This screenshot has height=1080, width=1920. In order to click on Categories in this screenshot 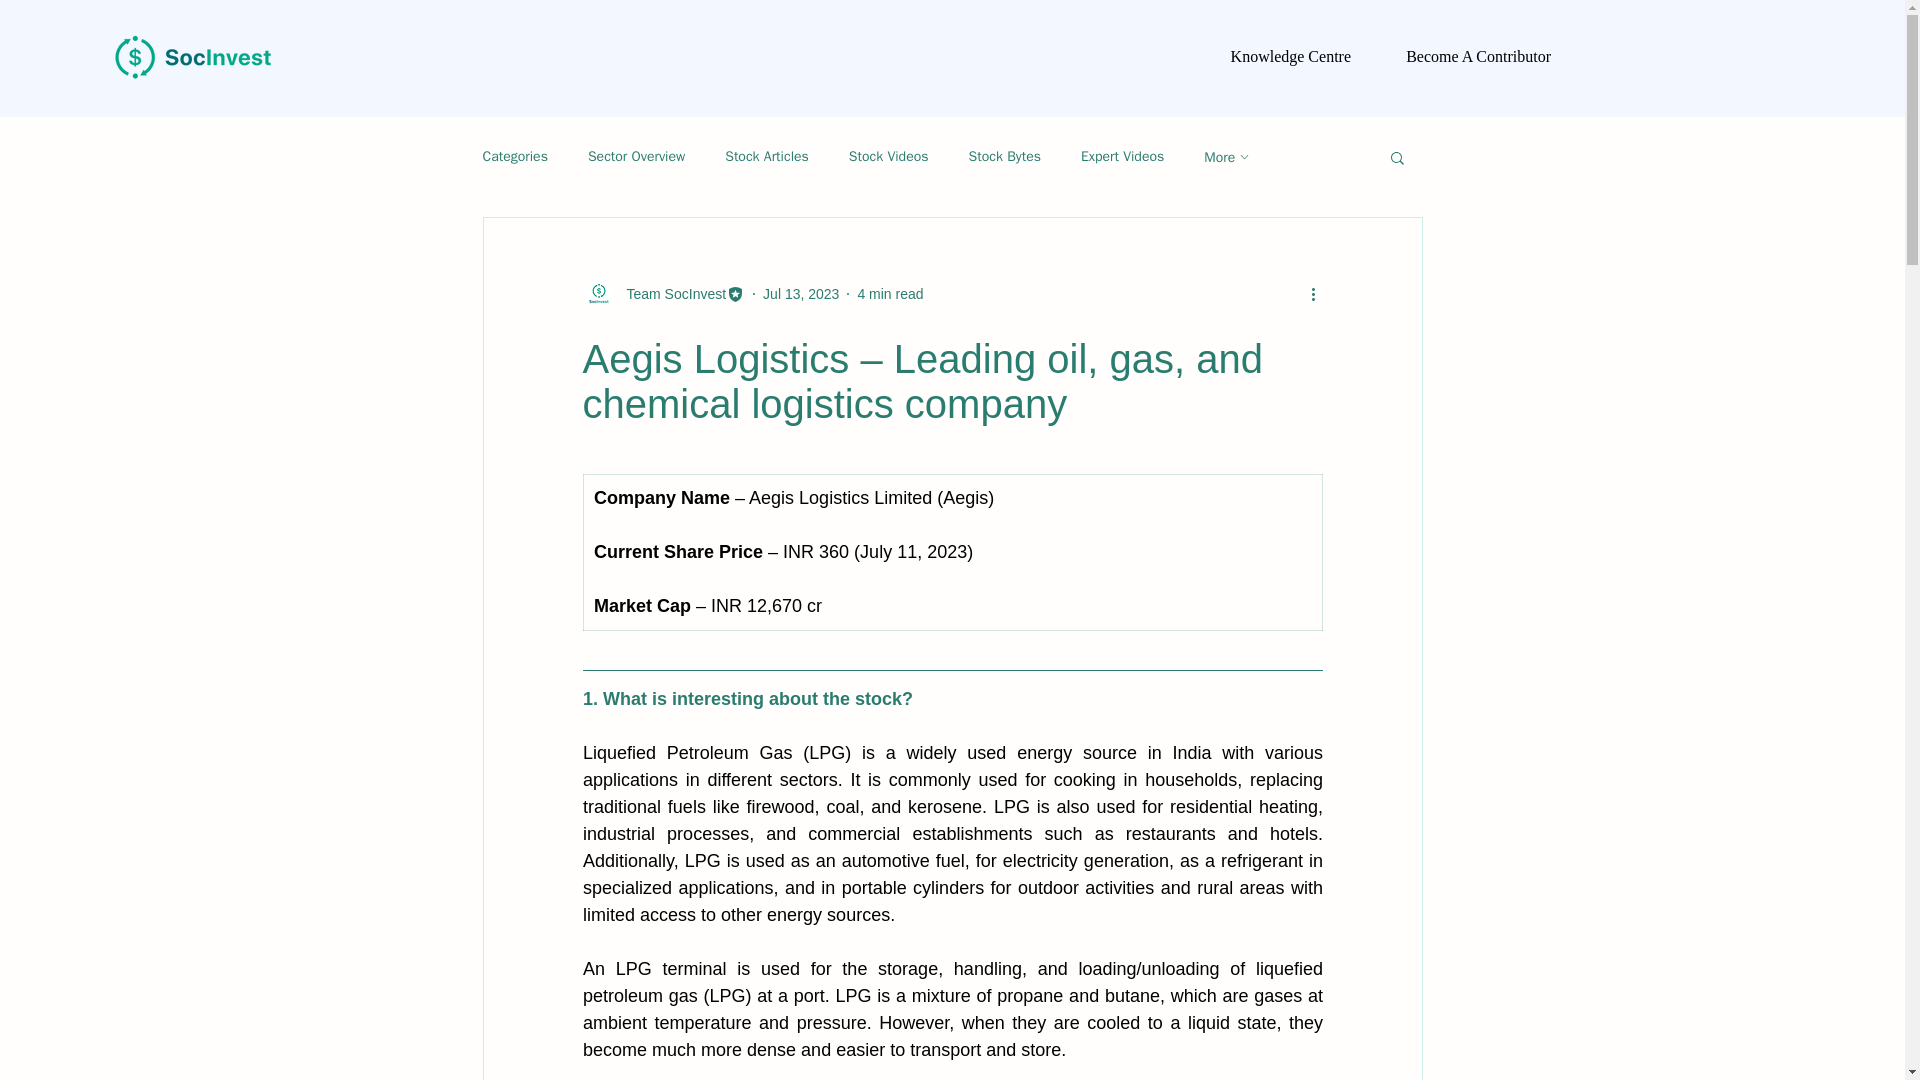, I will do `click(514, 156)`.